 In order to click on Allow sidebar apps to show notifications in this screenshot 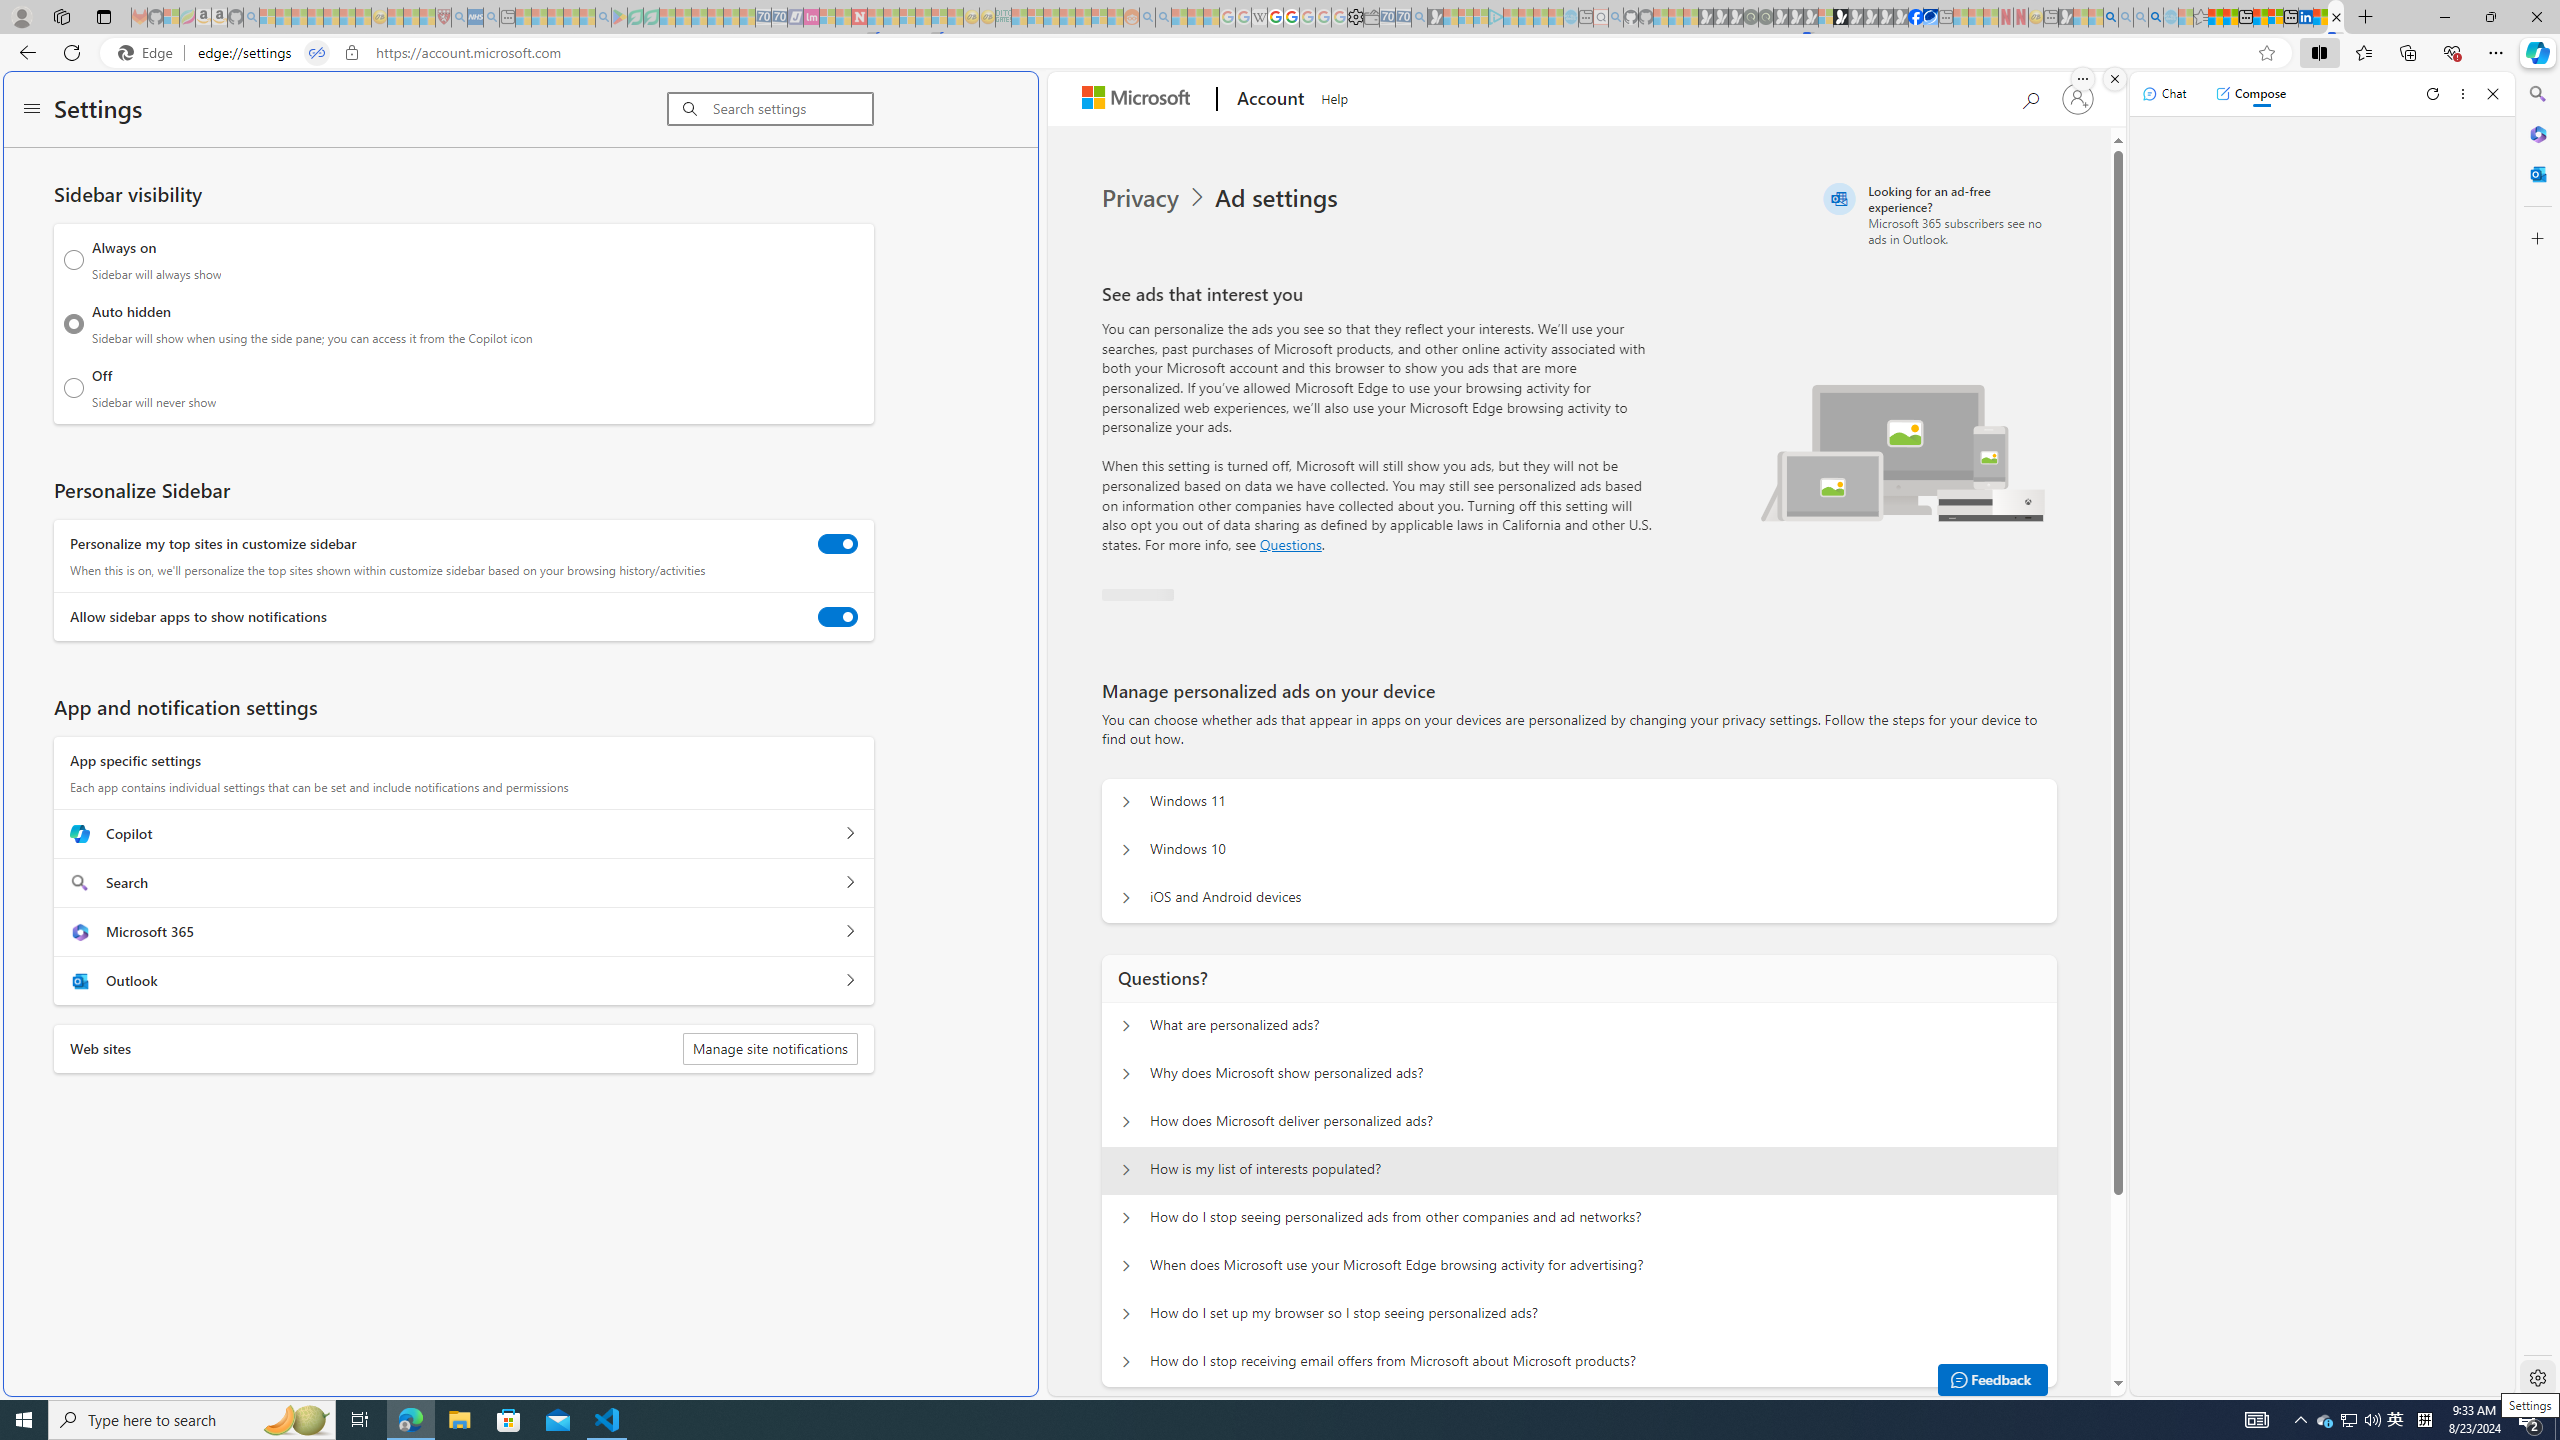, I will do `click(838, 616)`.